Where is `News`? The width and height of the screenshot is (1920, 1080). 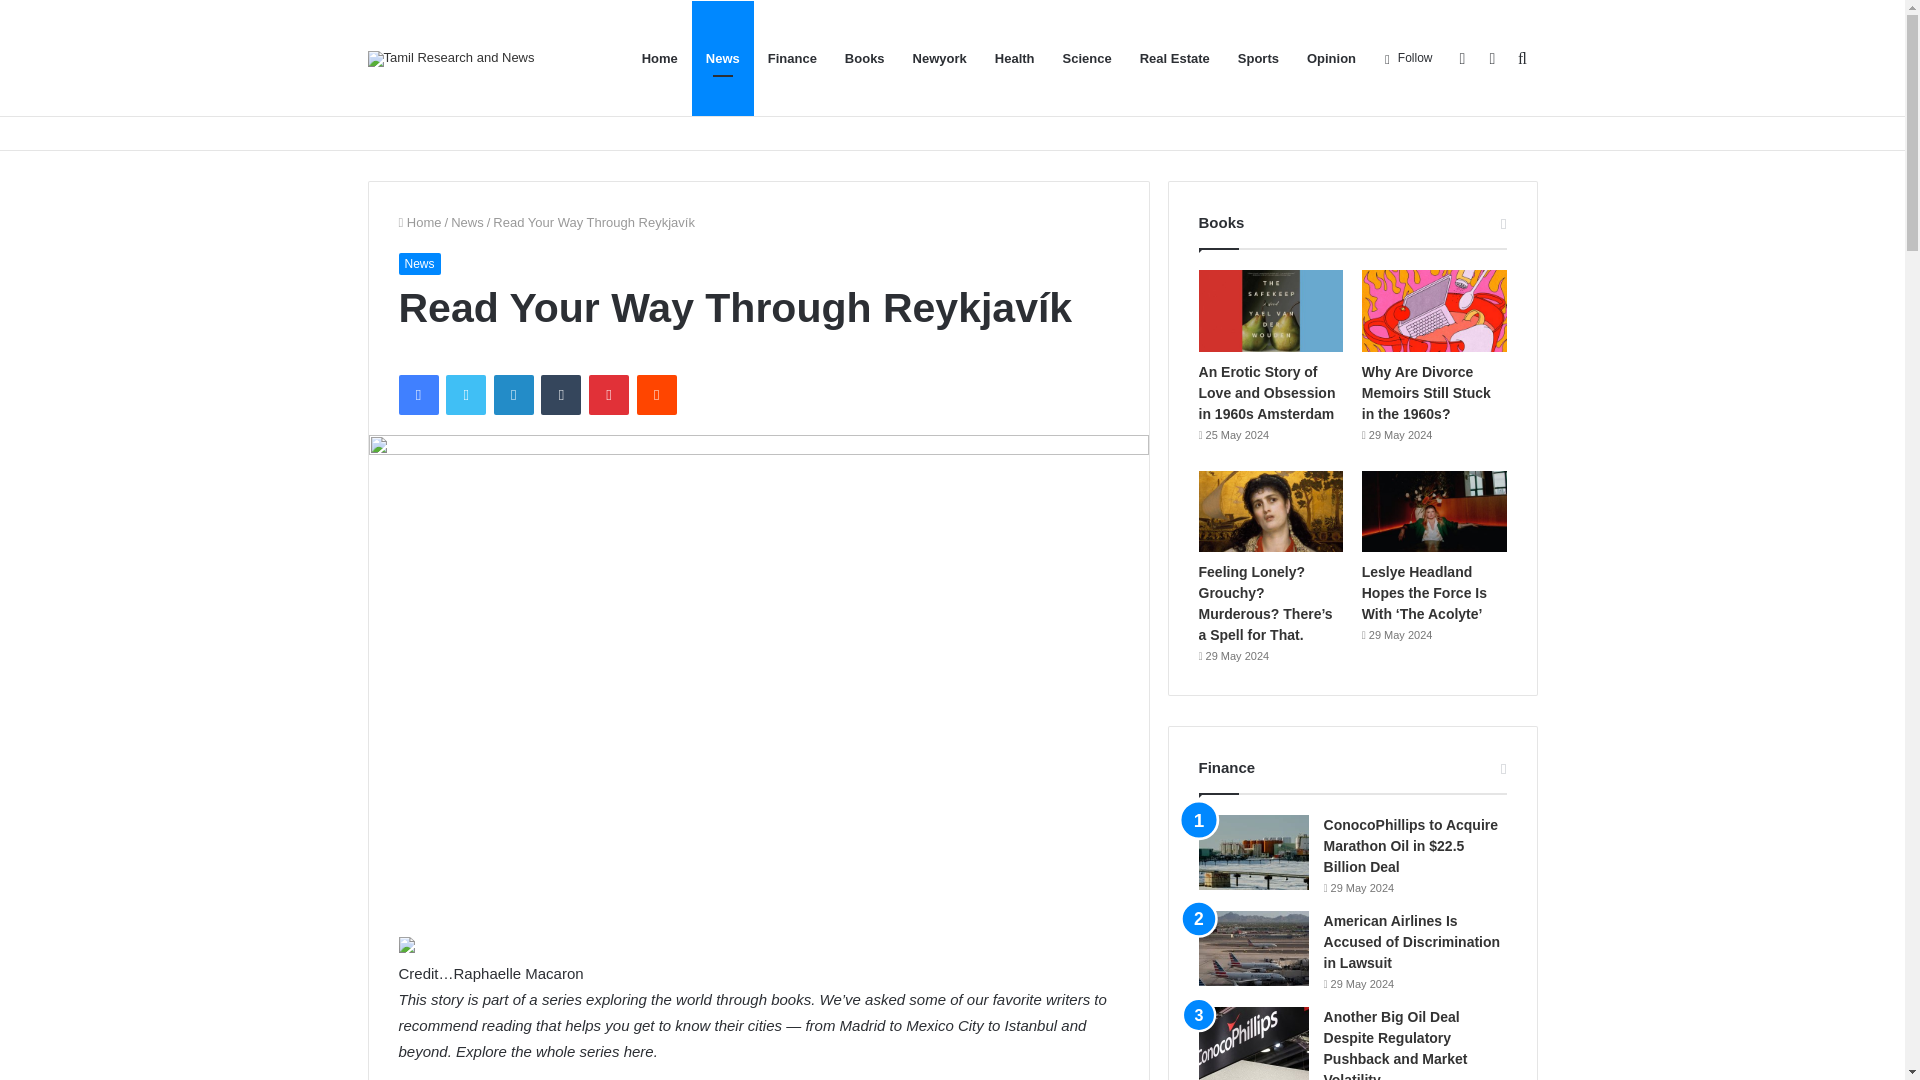
News is located at coordinates (418, 264).